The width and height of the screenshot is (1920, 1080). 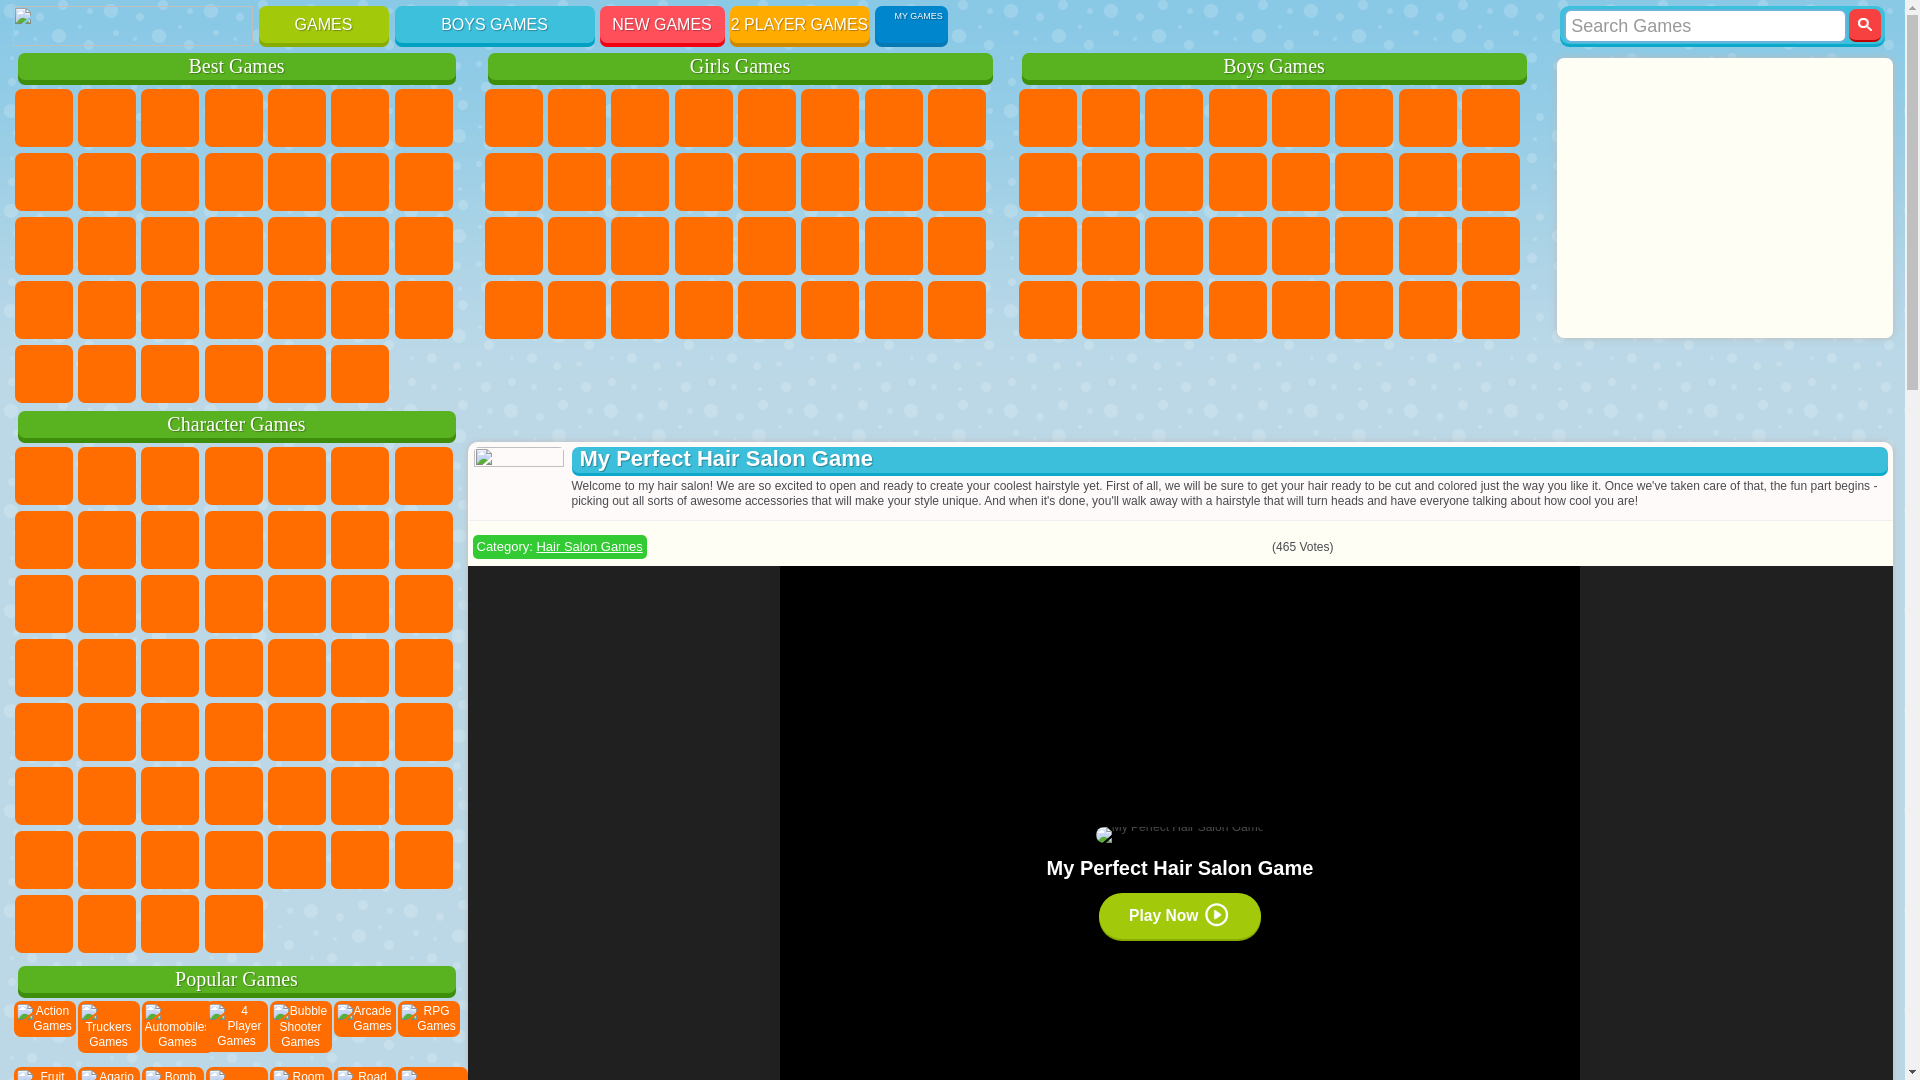 What do you see at coordinates (1300, 117) in the screenshot?
I see `Zombie Games` at bounding box center [1300, 117].